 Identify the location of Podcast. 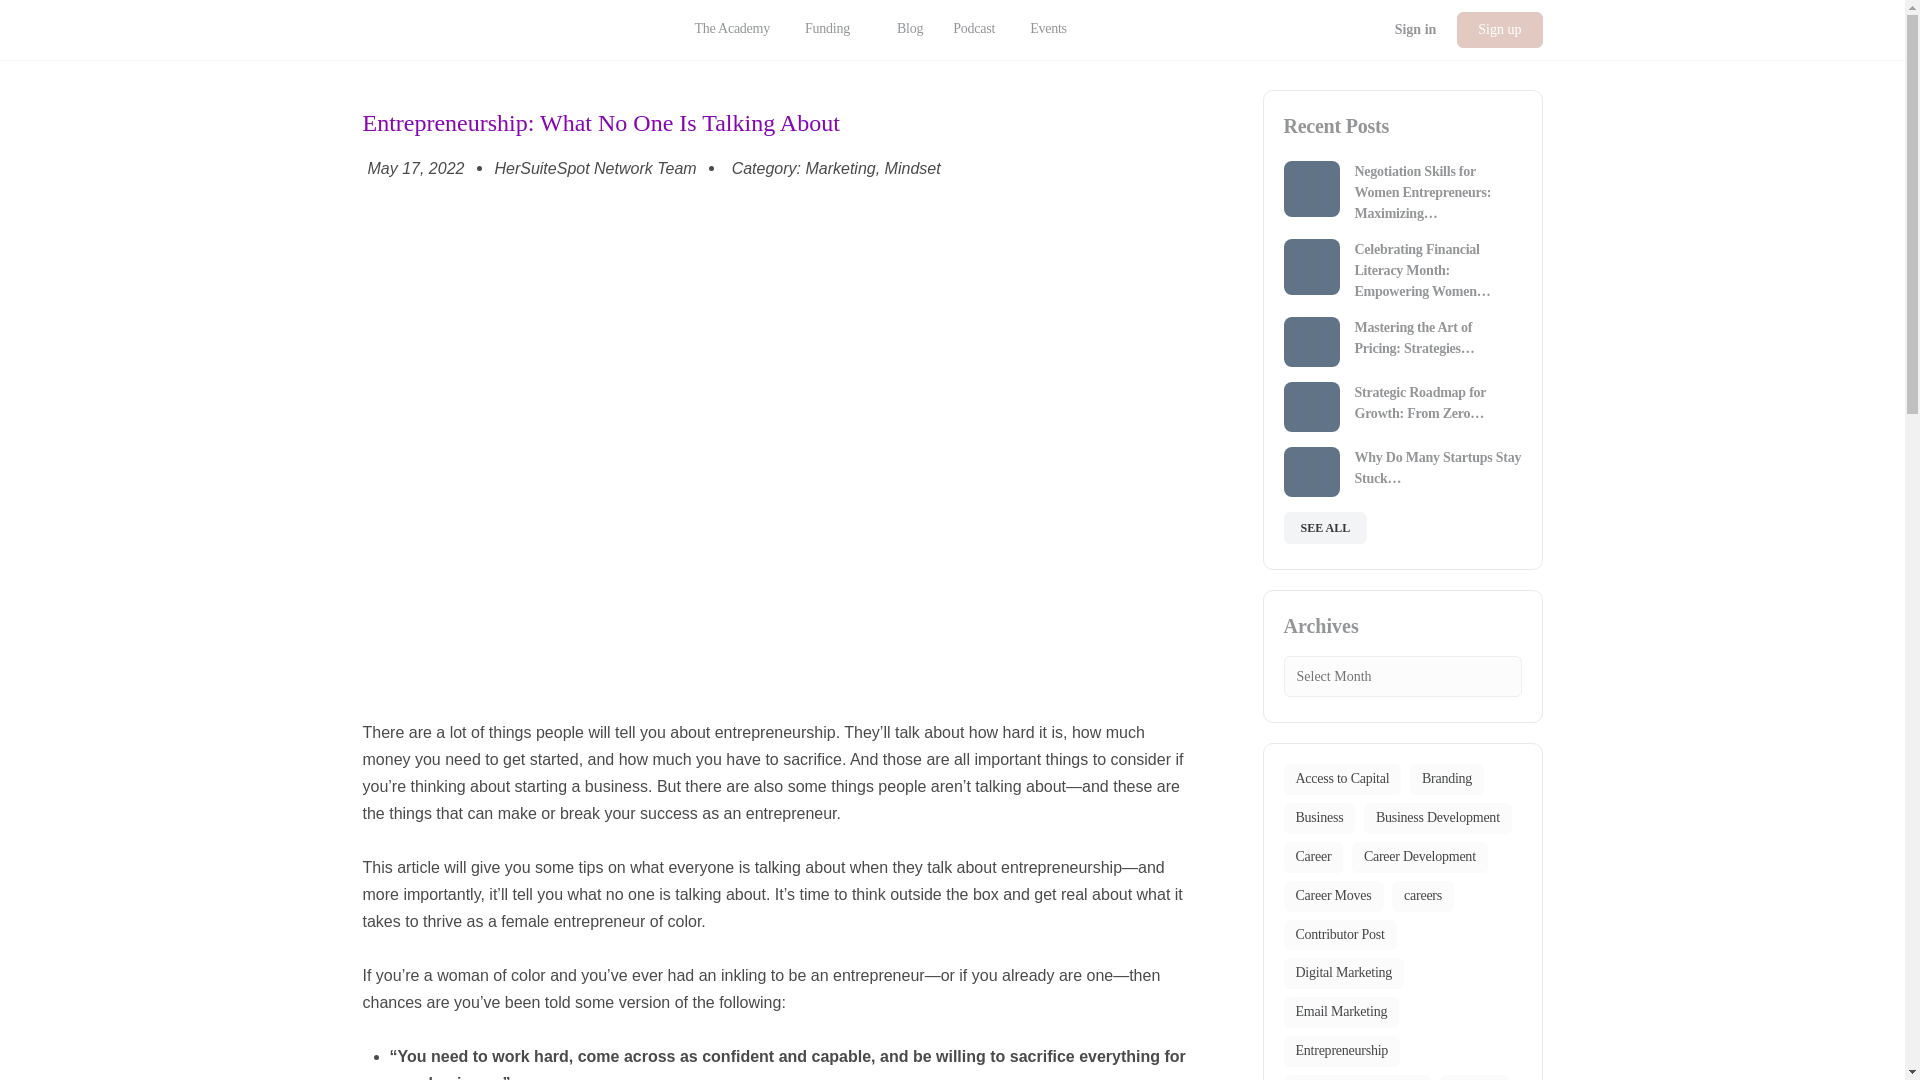
(973, 30).